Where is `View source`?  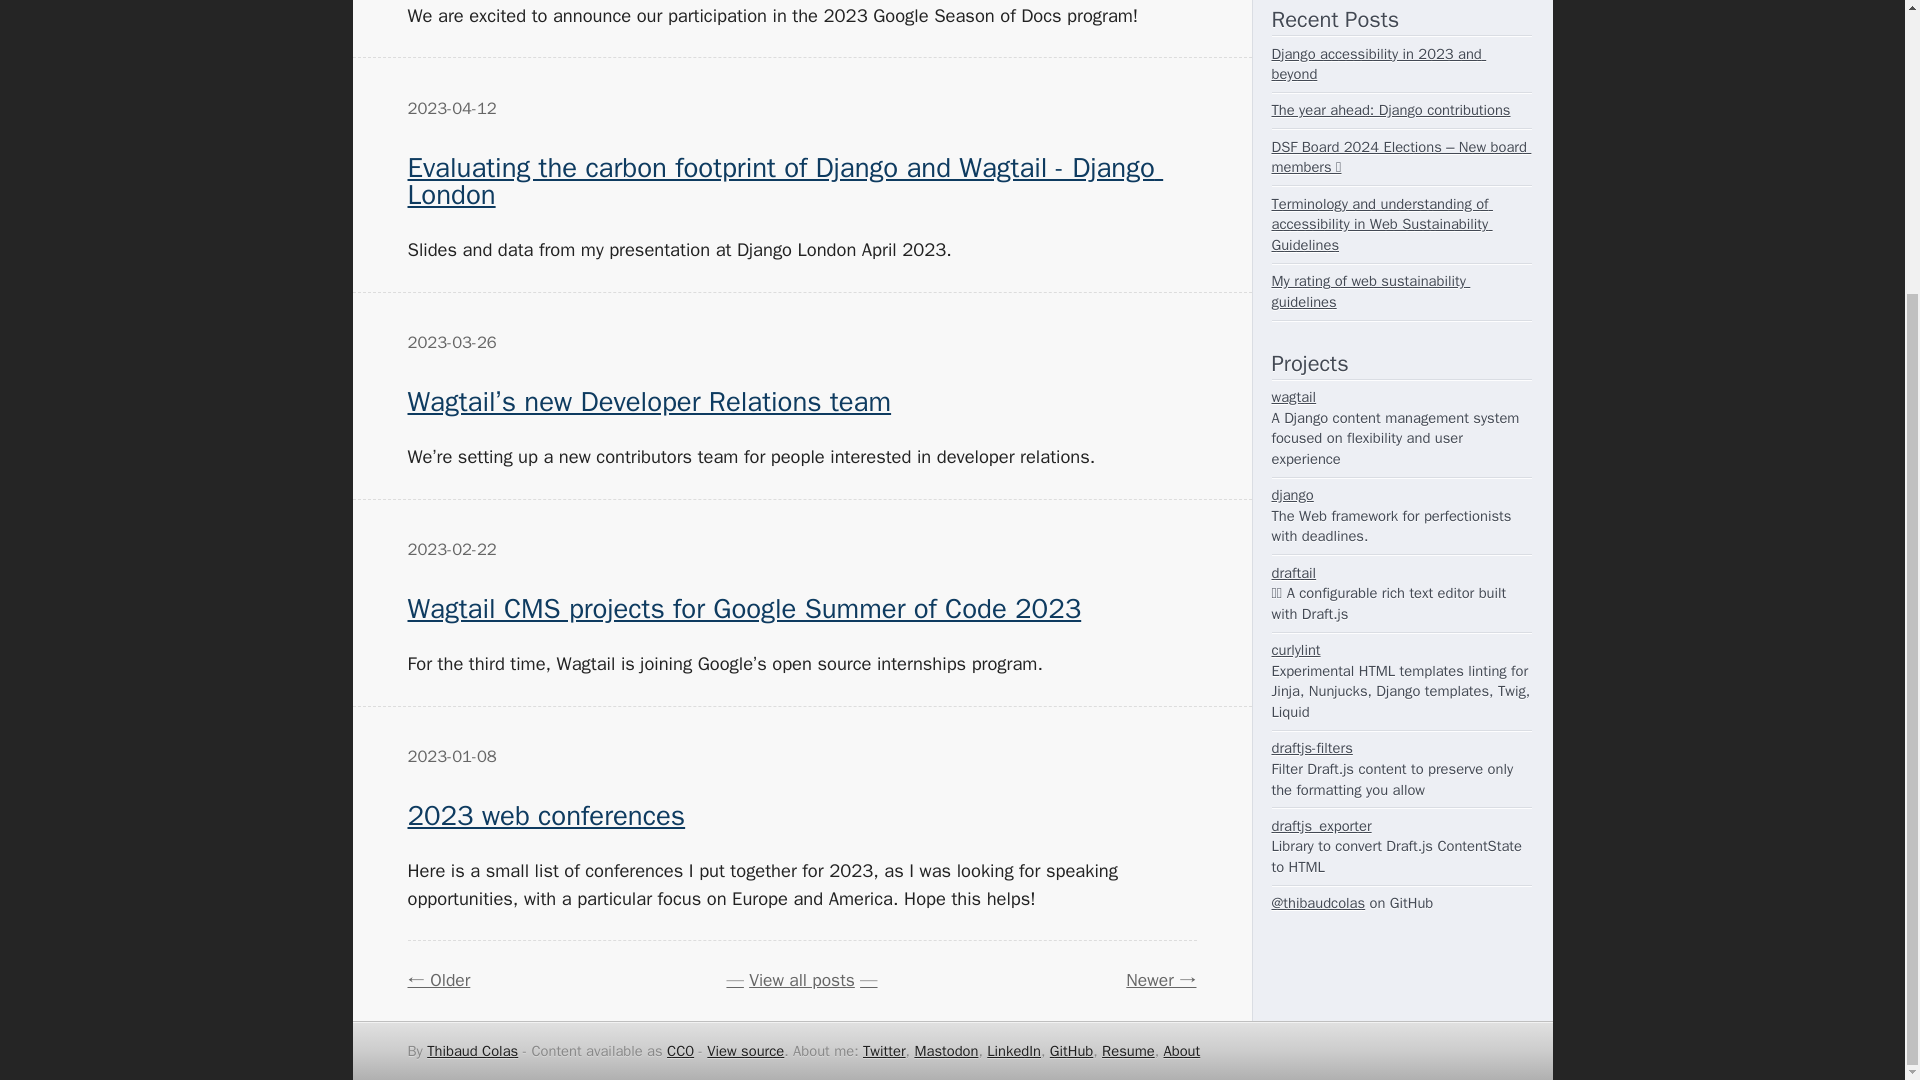
View source is located at coordinates (744, 1050).